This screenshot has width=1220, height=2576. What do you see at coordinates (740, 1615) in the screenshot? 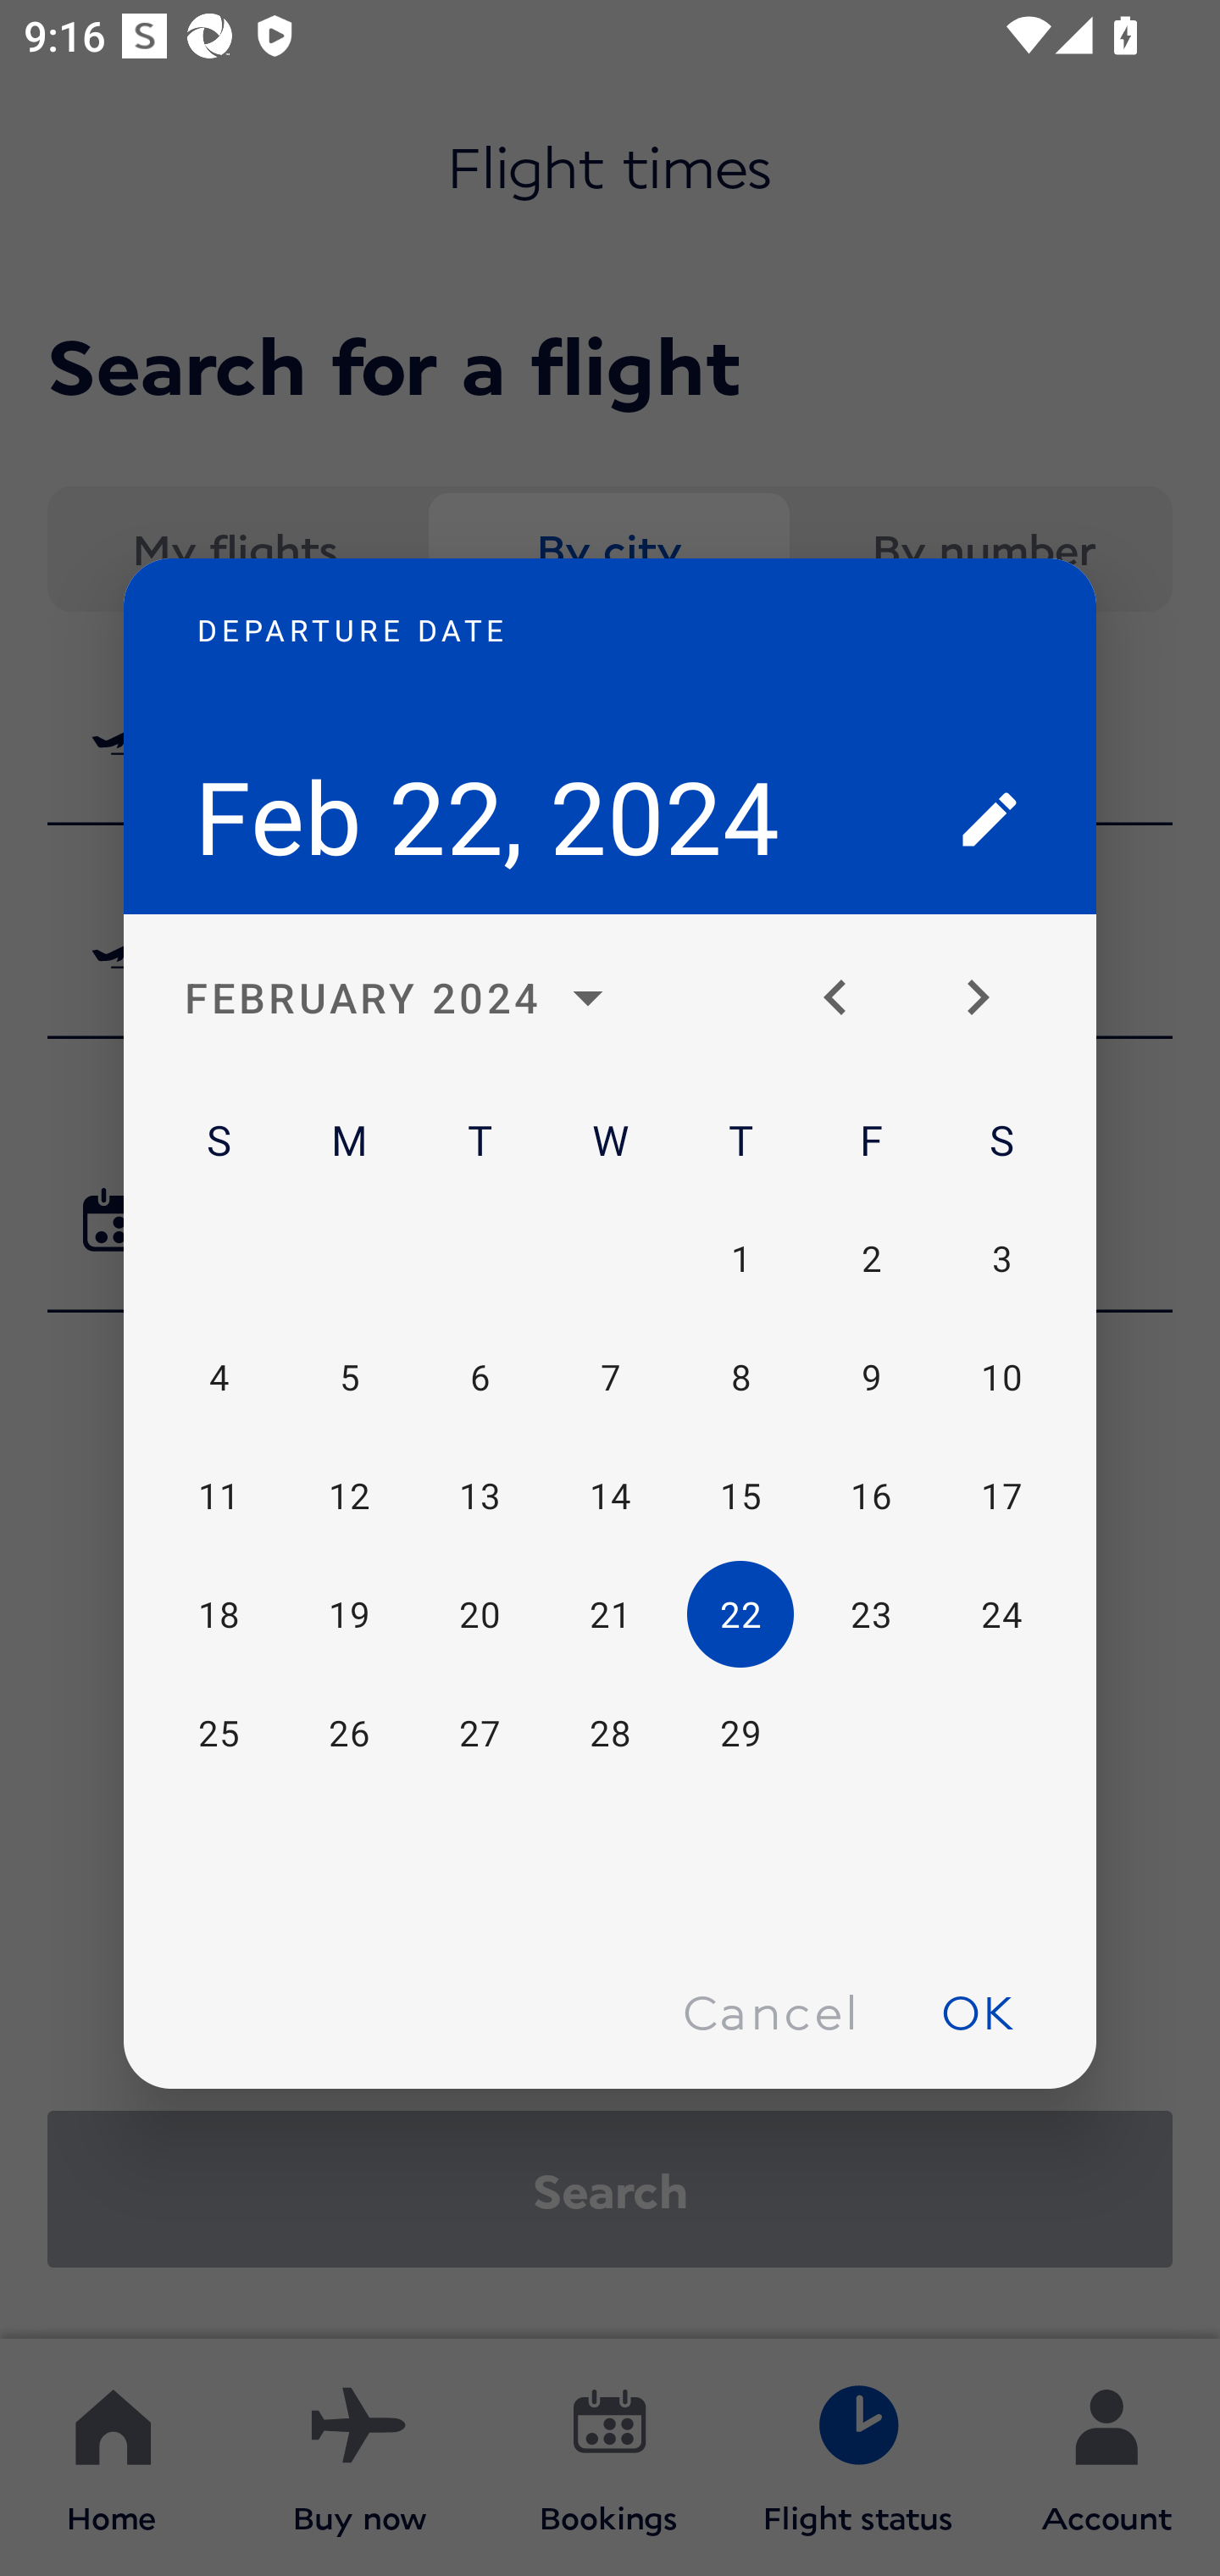
I see `22 Today Thu, Feb 22` at bounding box center [740, 1615].